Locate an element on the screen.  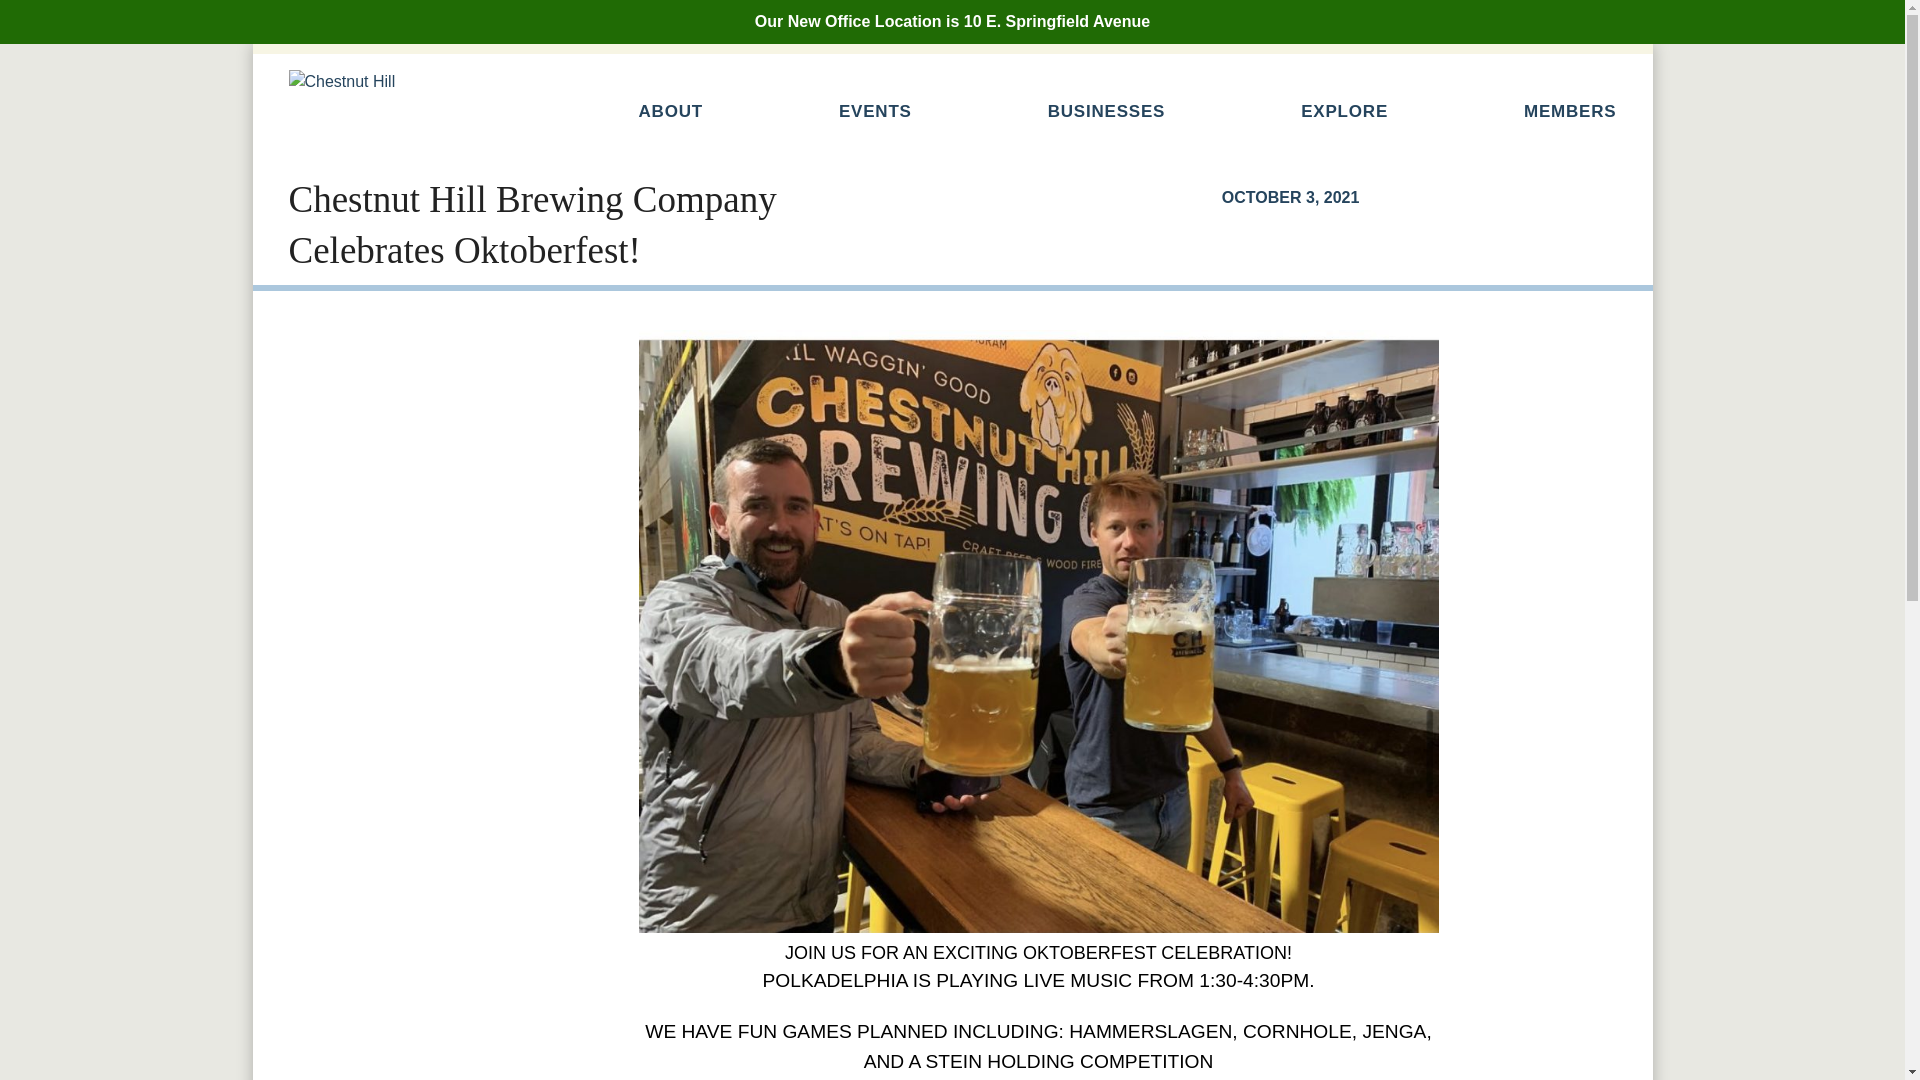
BUSINESSES is located at coordinates (1106, 112).